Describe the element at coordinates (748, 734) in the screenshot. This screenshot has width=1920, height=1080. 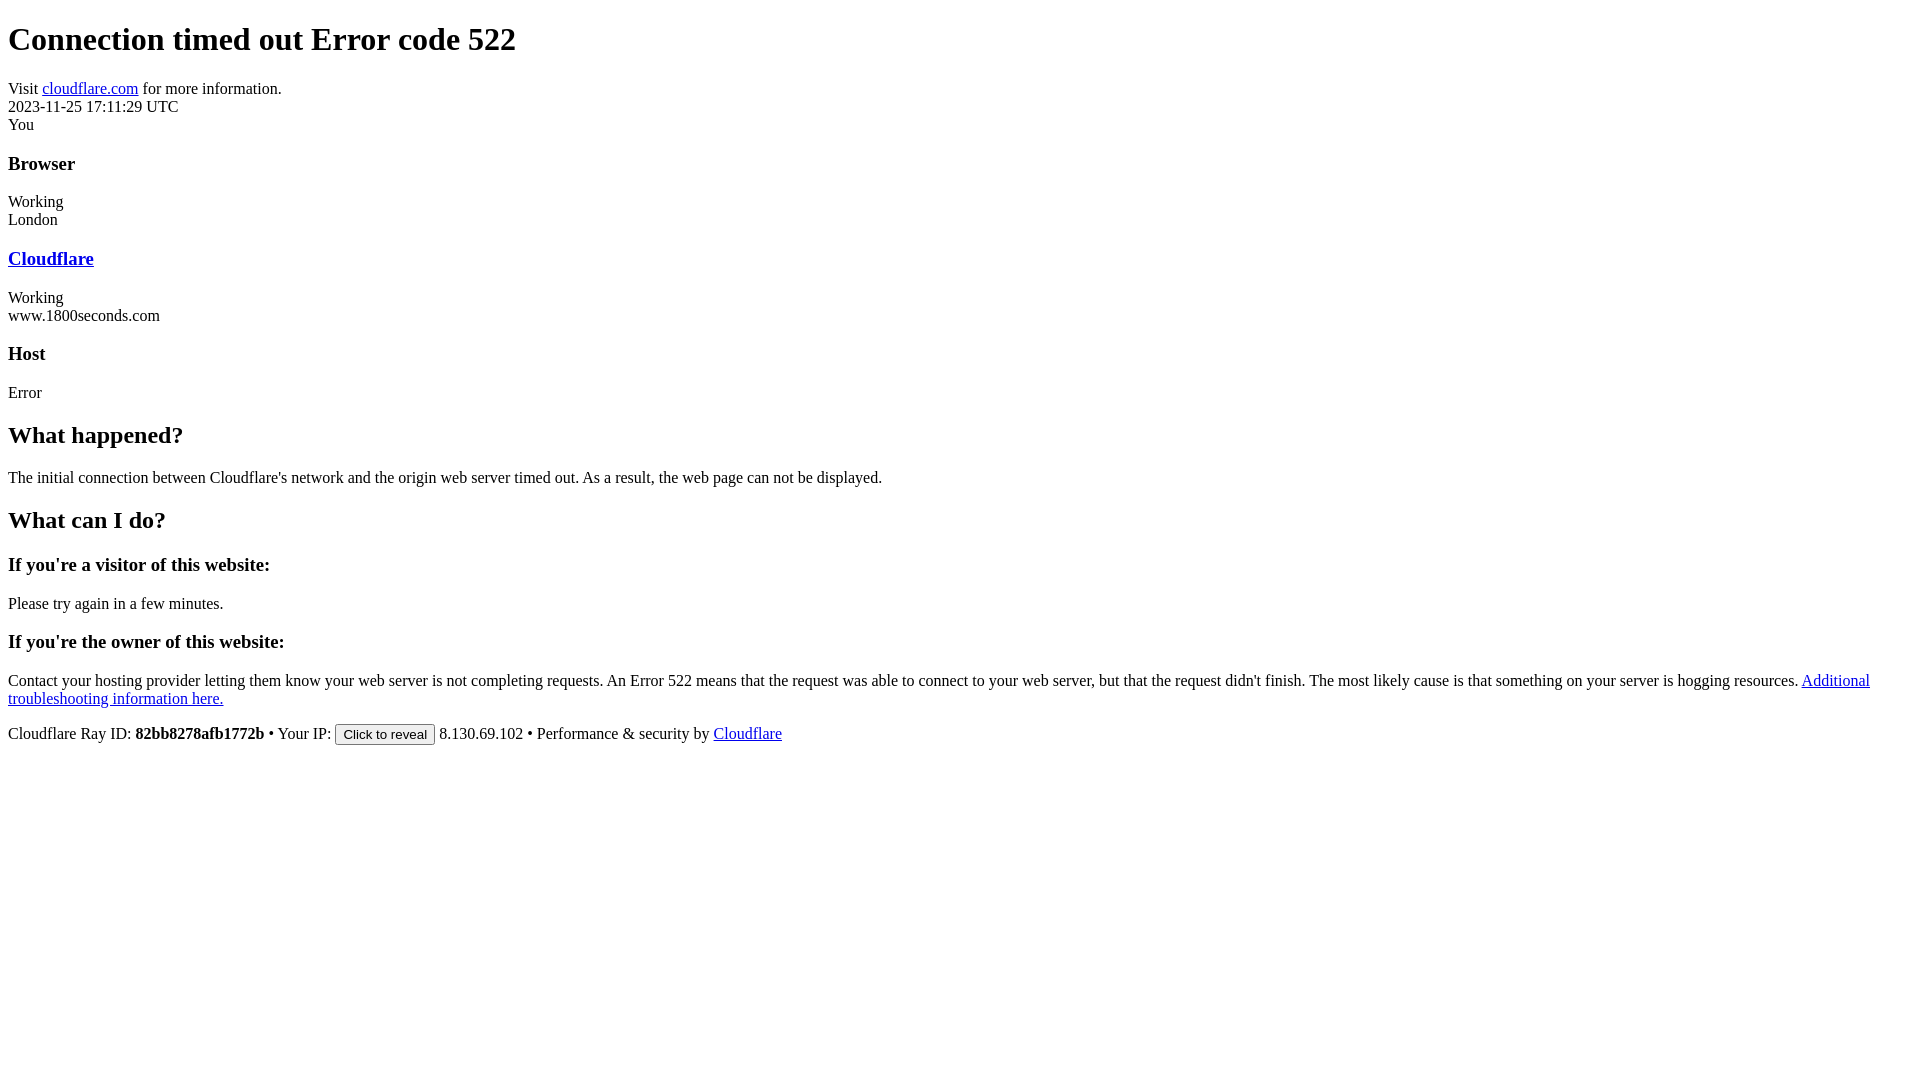
I see `Cloudflare` at that location.